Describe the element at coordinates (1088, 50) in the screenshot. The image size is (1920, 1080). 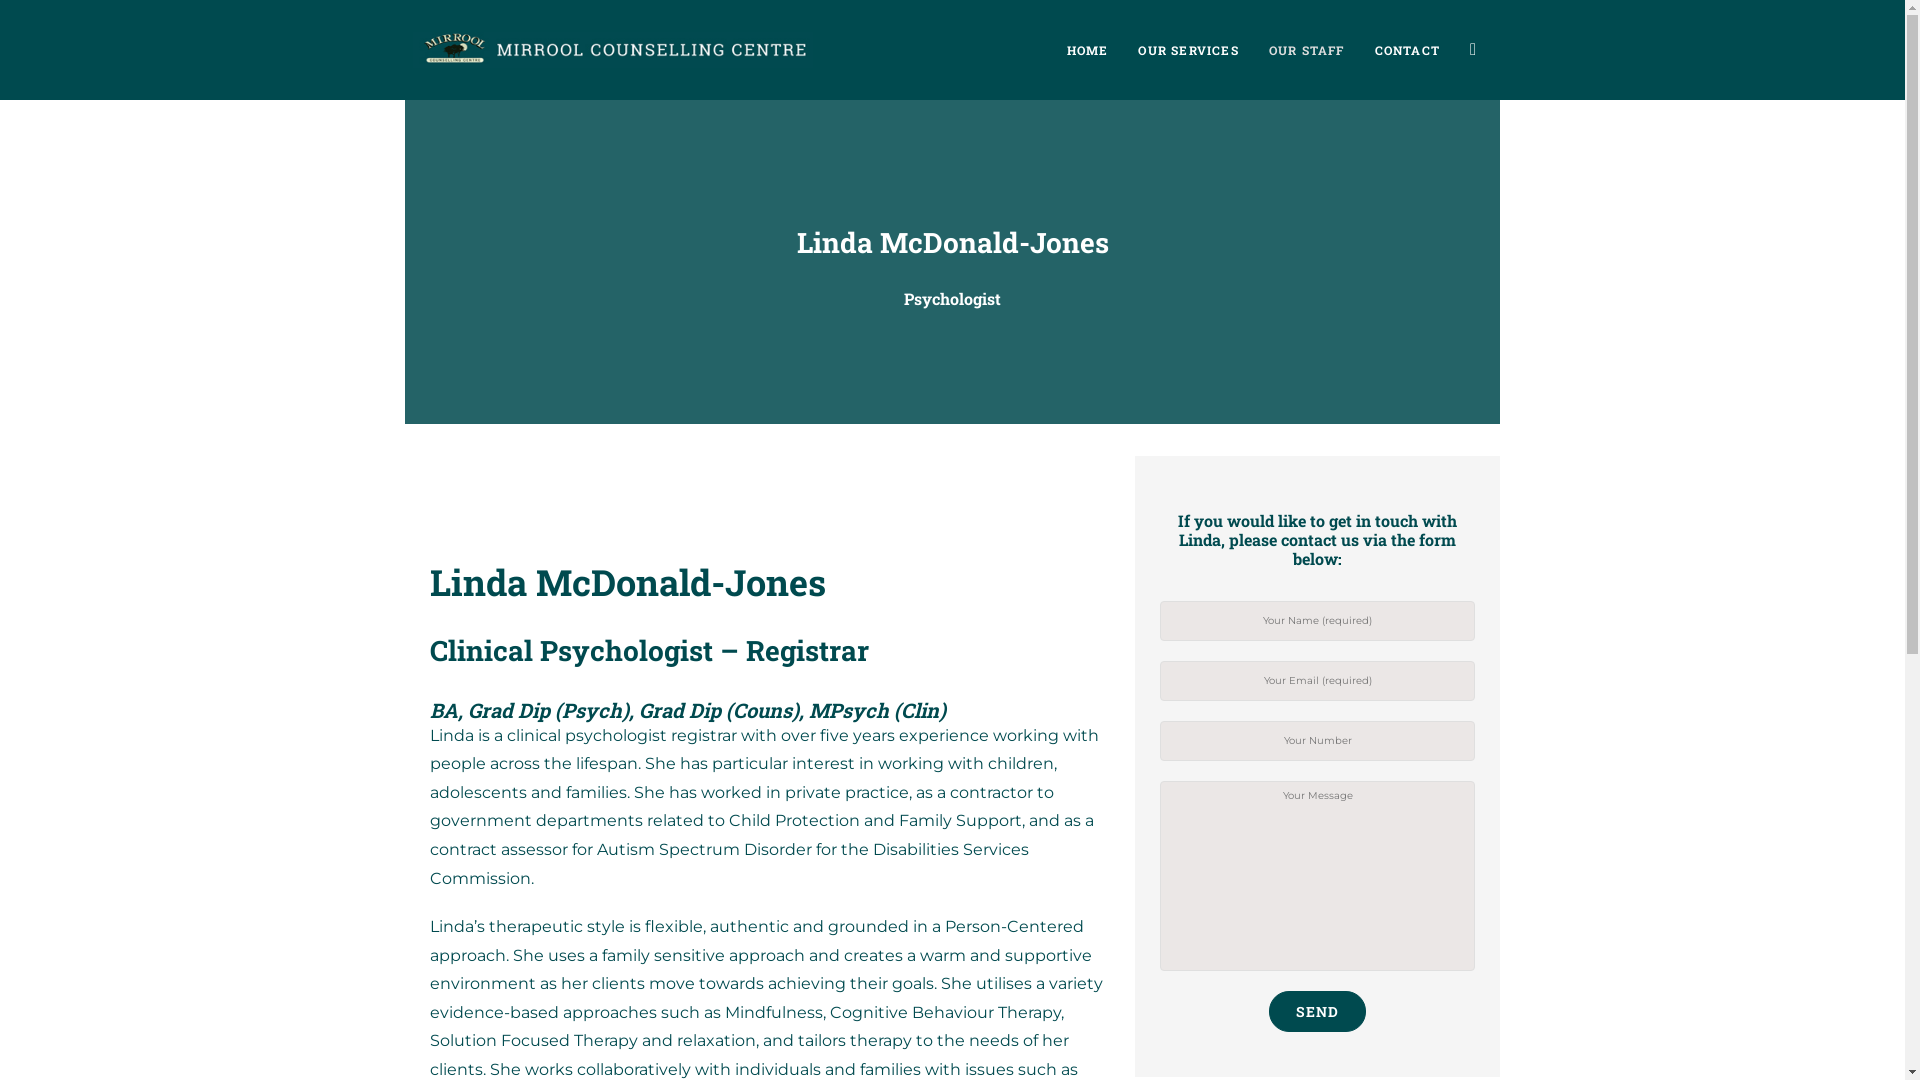
I see `HOME` at that location.